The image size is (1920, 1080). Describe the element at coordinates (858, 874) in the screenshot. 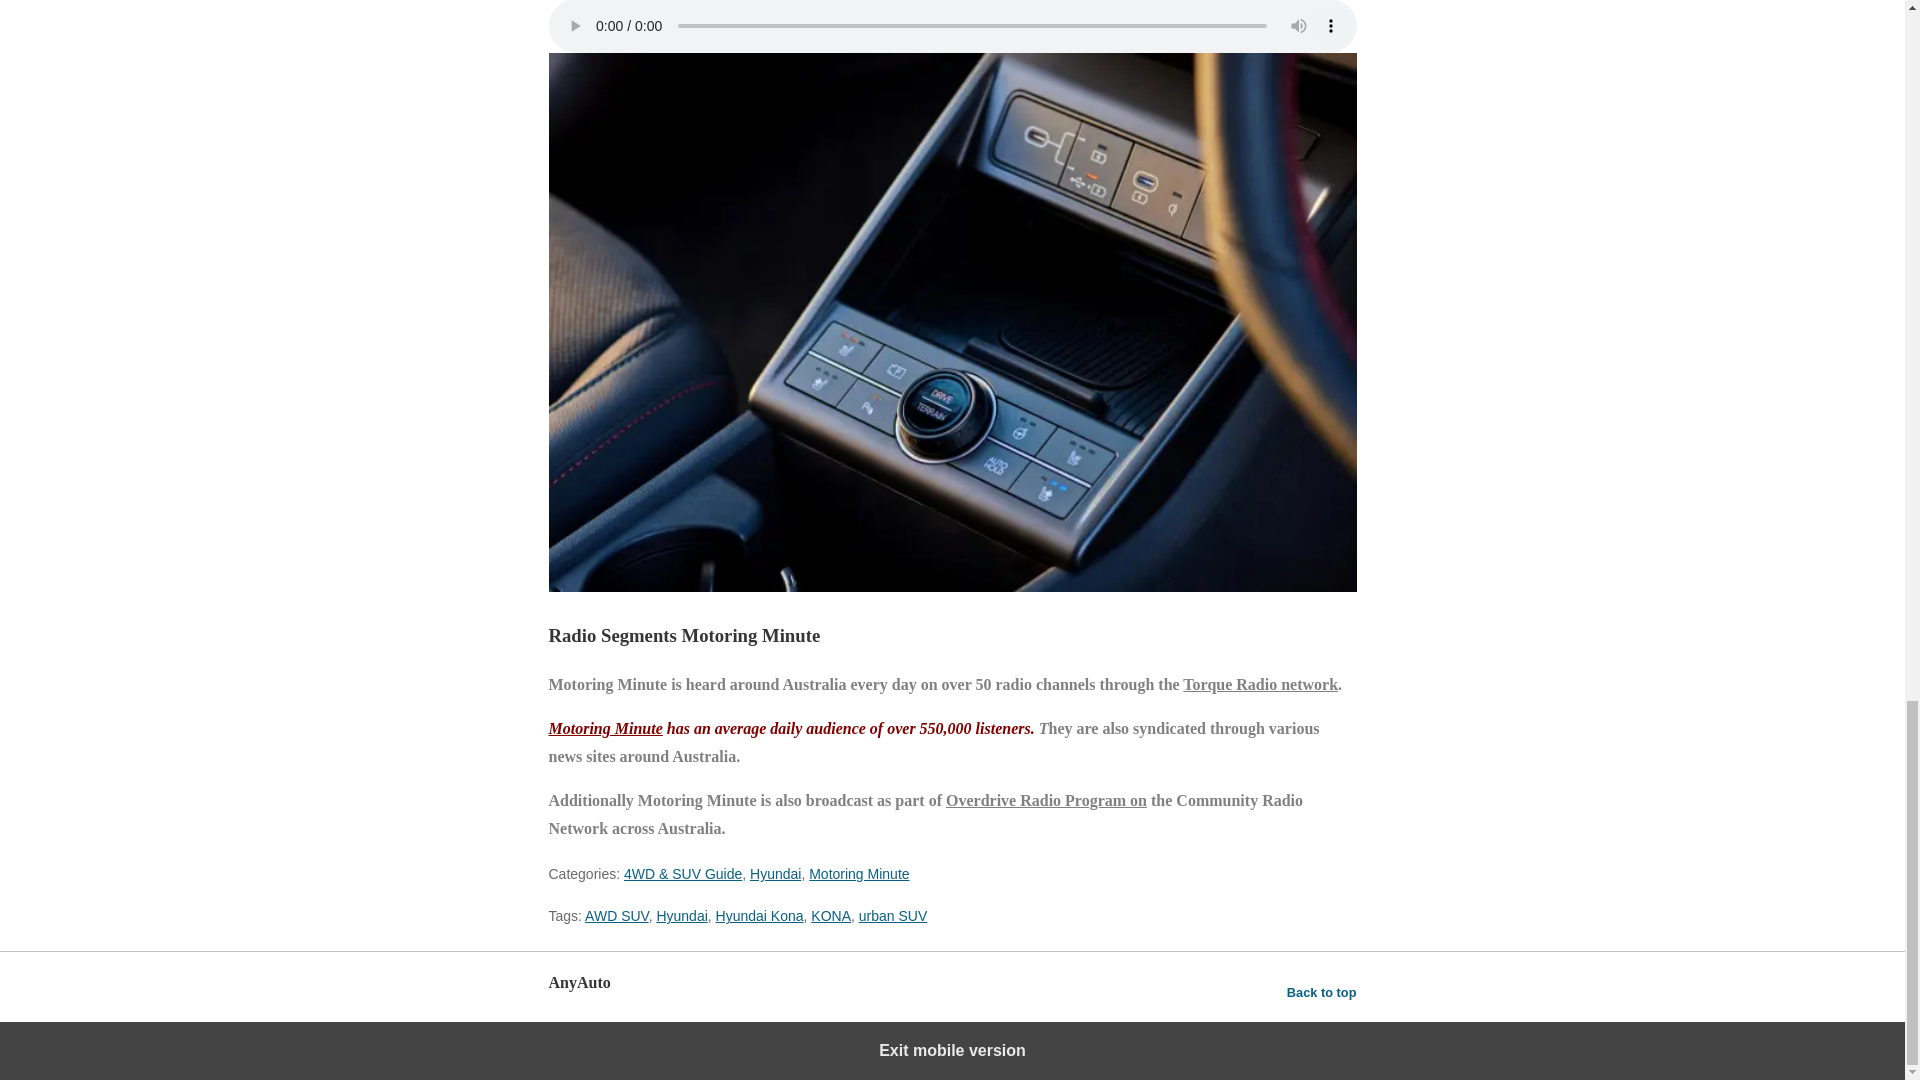

I see `Motoring Minute` at that location.